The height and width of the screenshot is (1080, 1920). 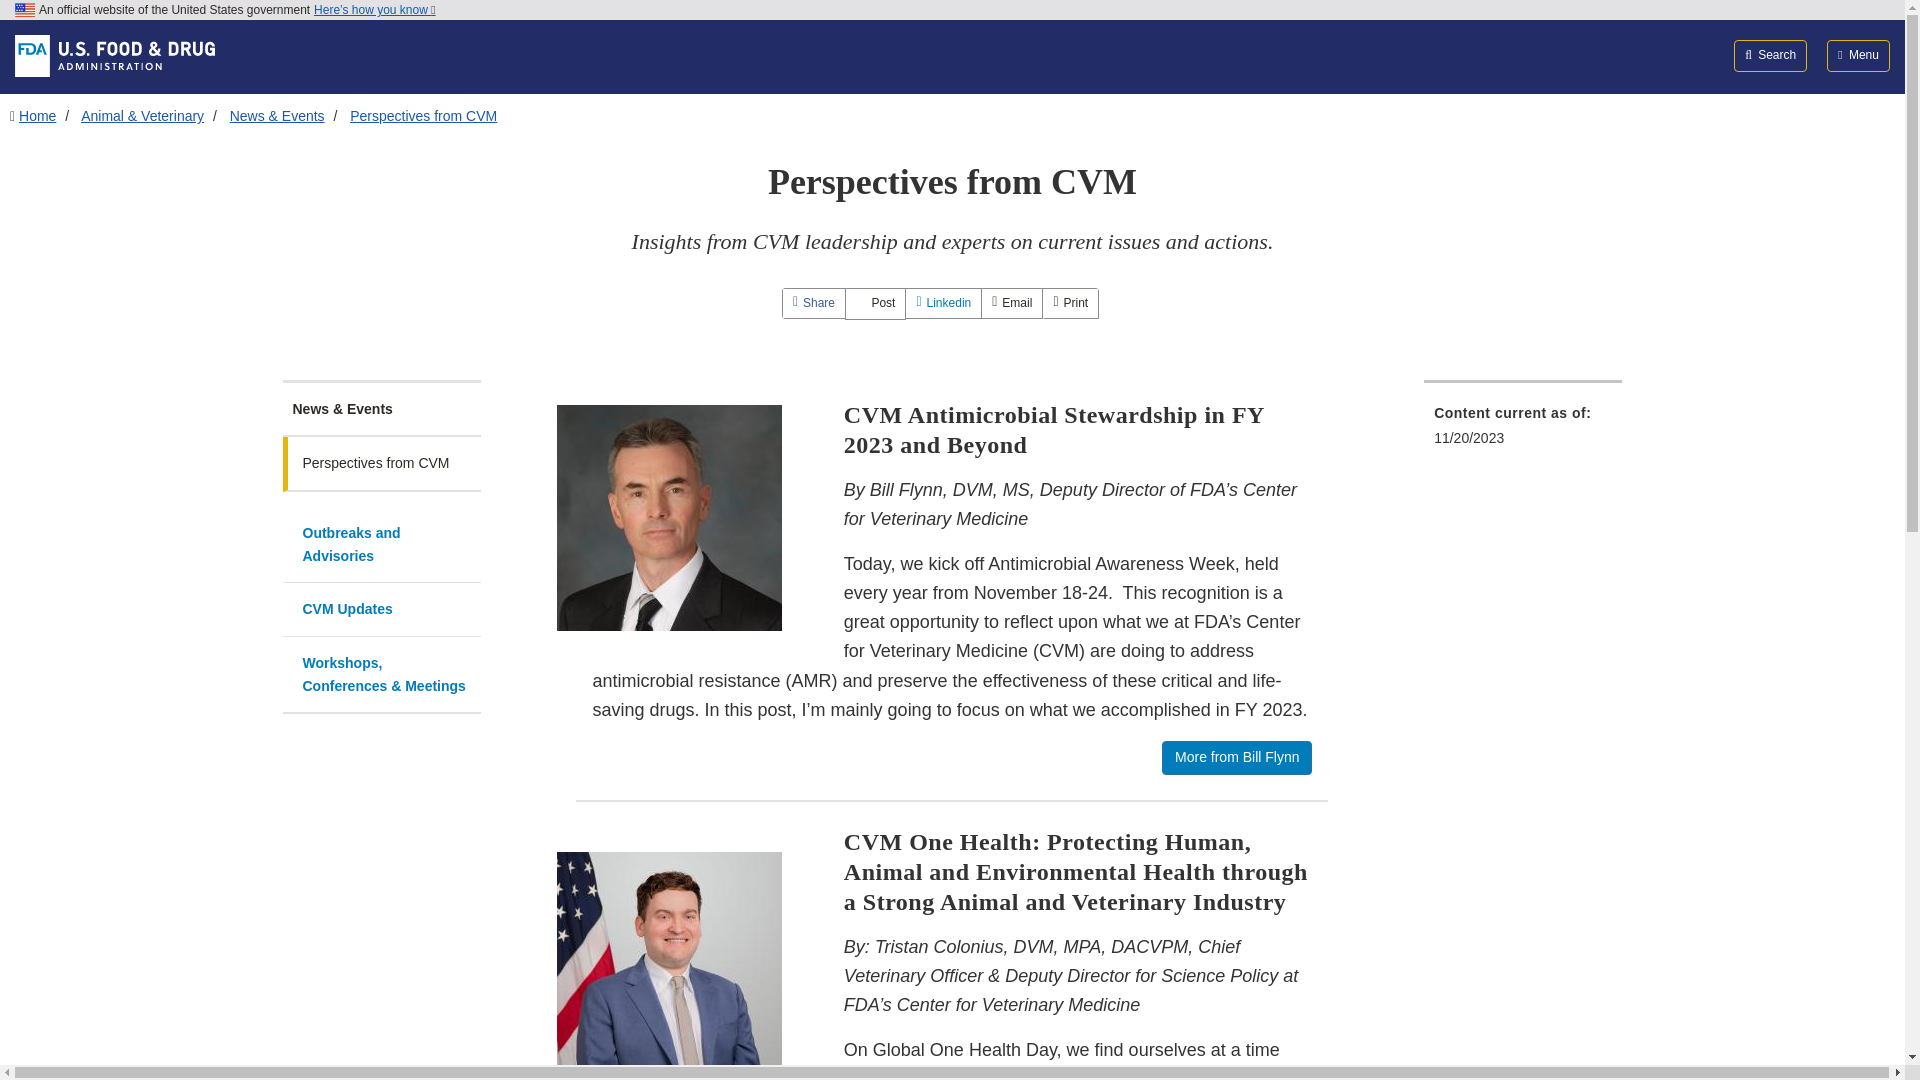 What do you see at coordinates (670, 964) in the screenshot?
I see `Tristan Colonius` at bounding box center [670, 964].